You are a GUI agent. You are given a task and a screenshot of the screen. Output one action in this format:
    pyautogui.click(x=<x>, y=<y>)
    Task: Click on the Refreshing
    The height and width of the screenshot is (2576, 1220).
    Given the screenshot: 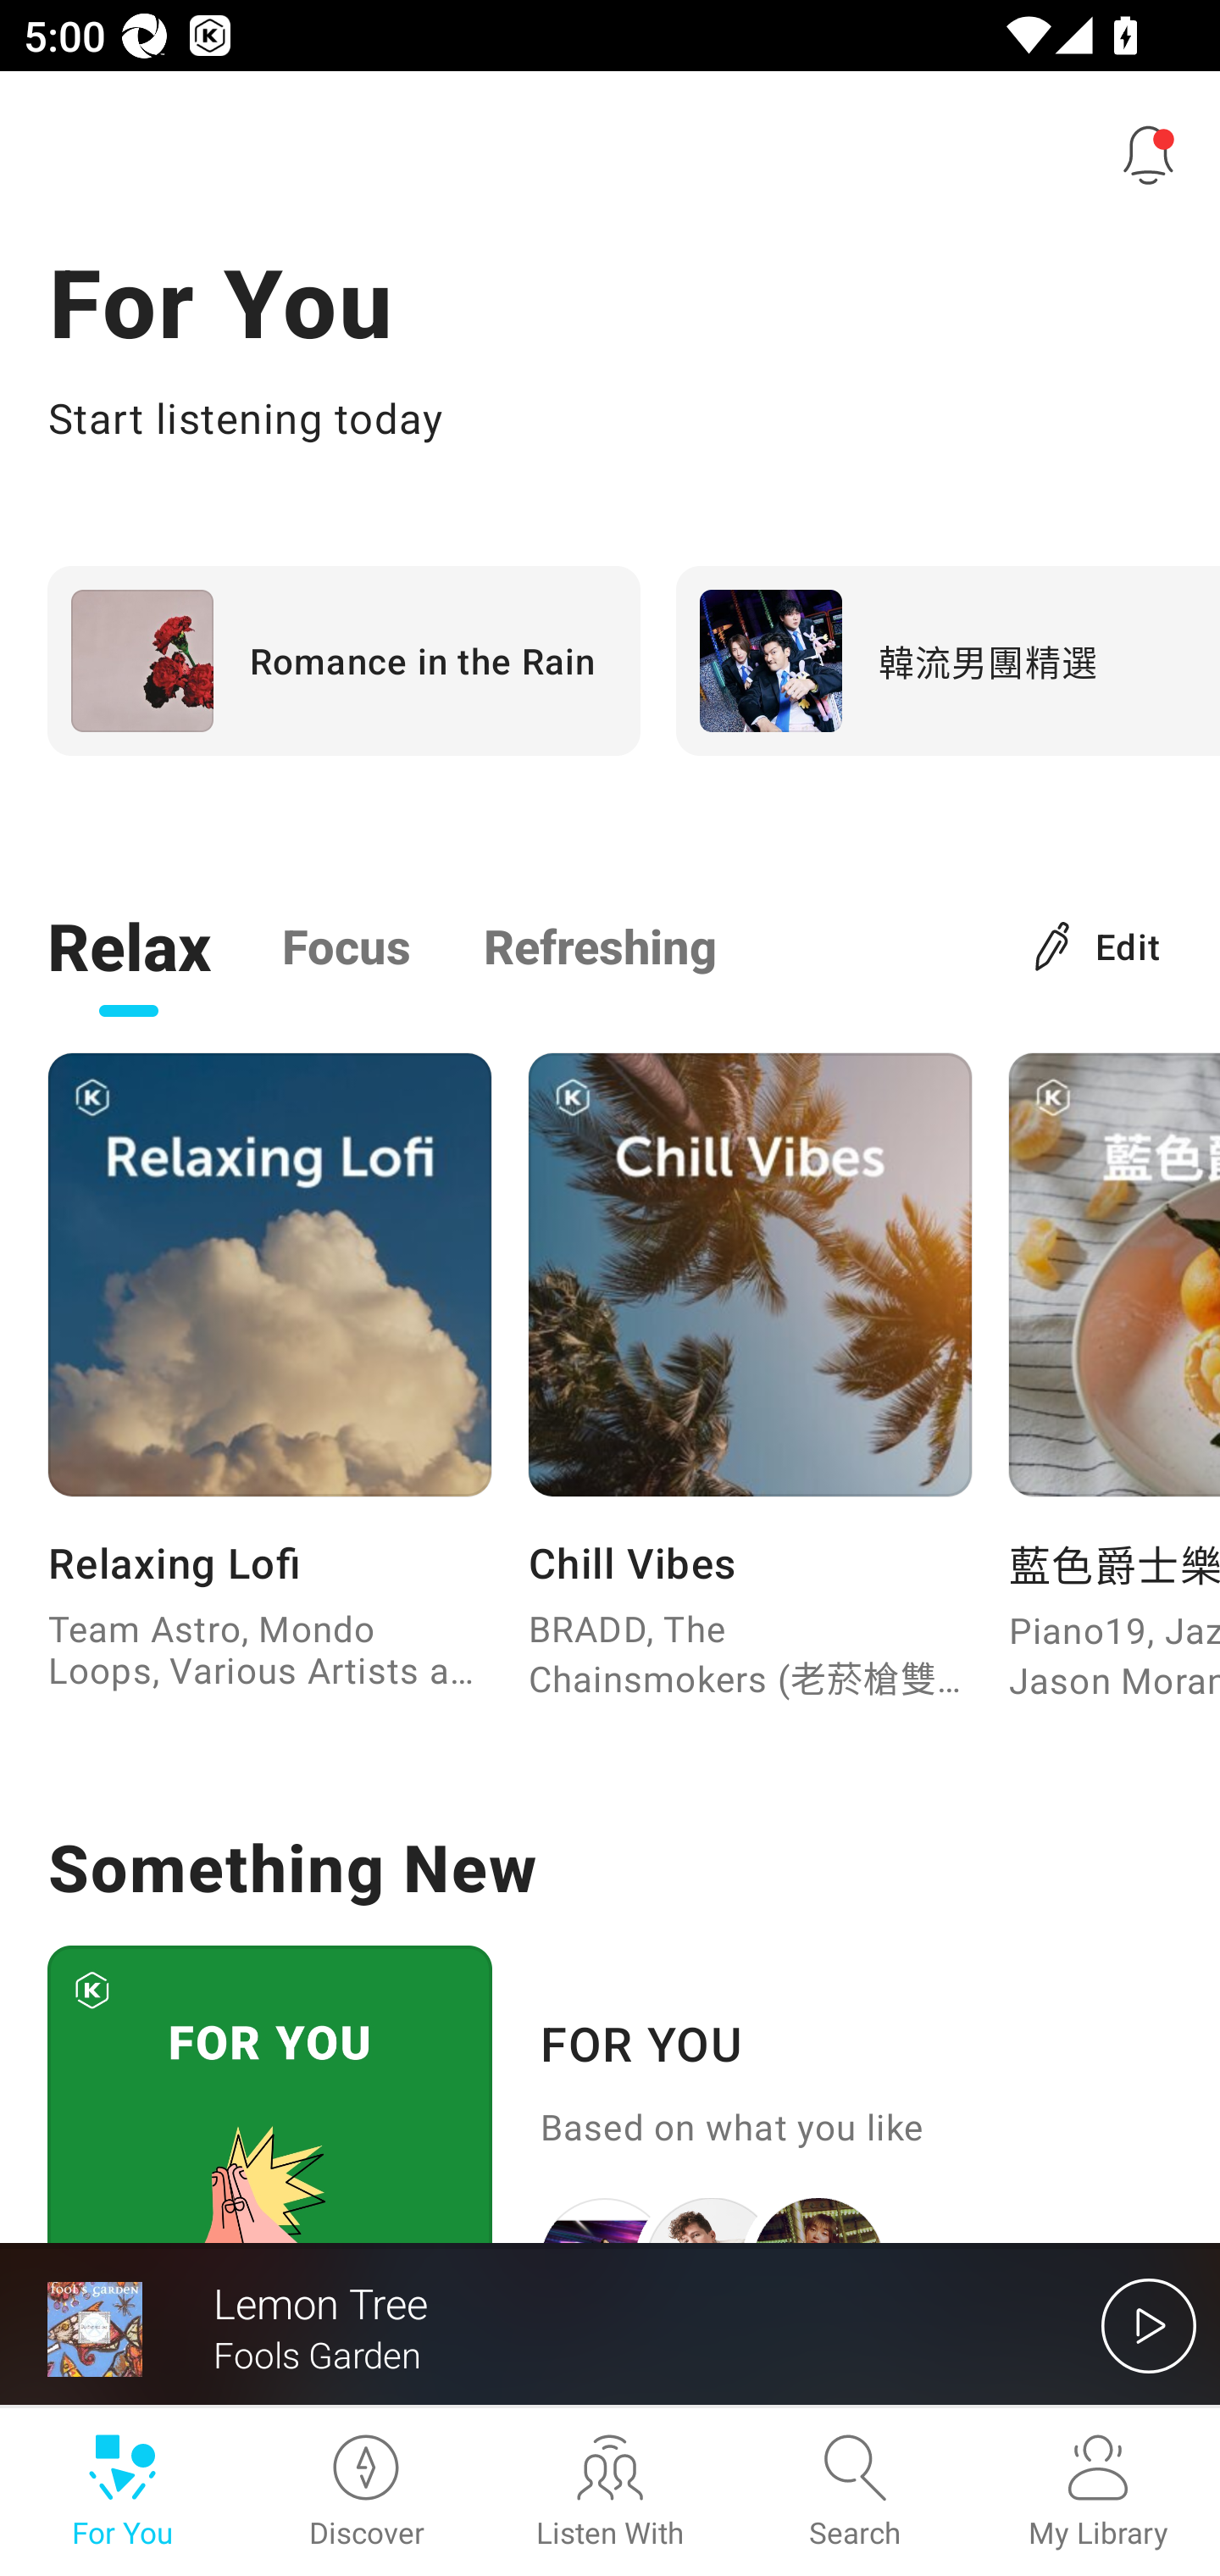 What is the action you would take?
    pyautogui.click(x=600, y=945)
    